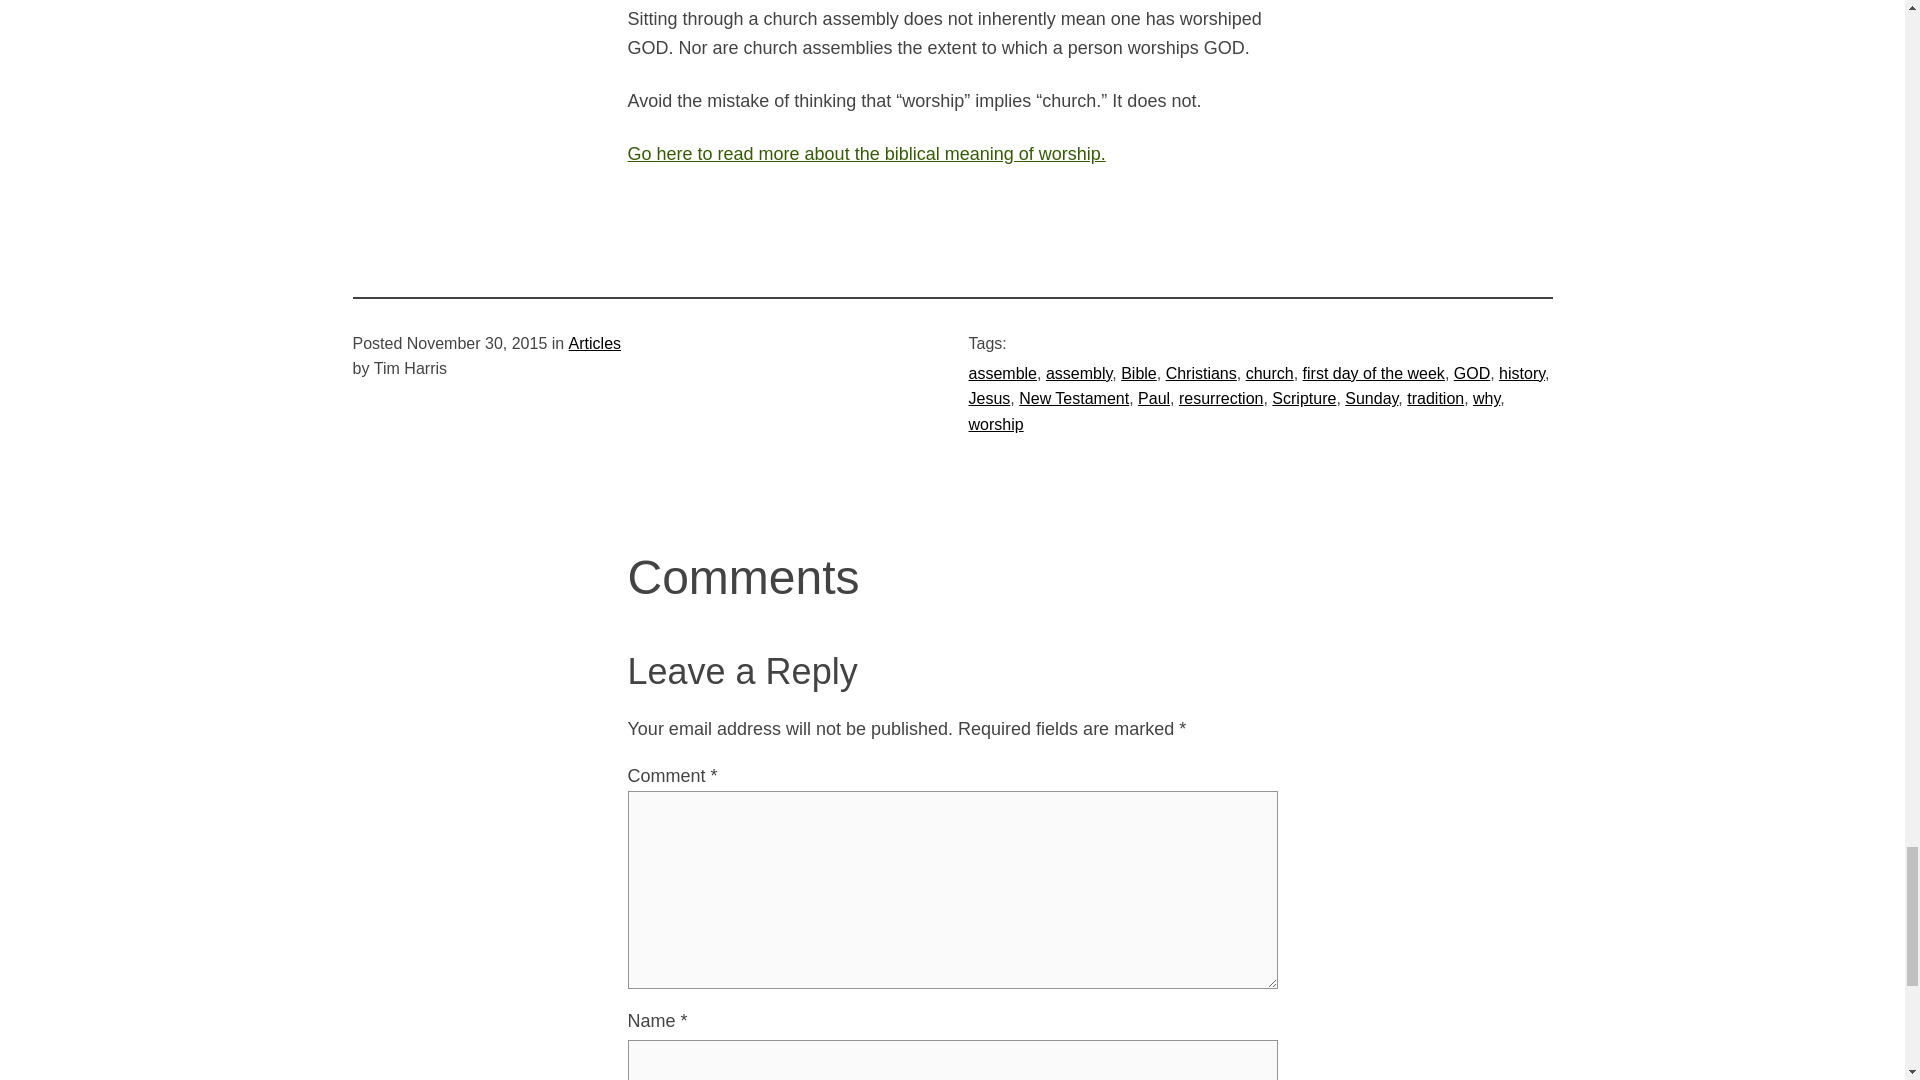  I want to click on assemble, so click(1002, 374).